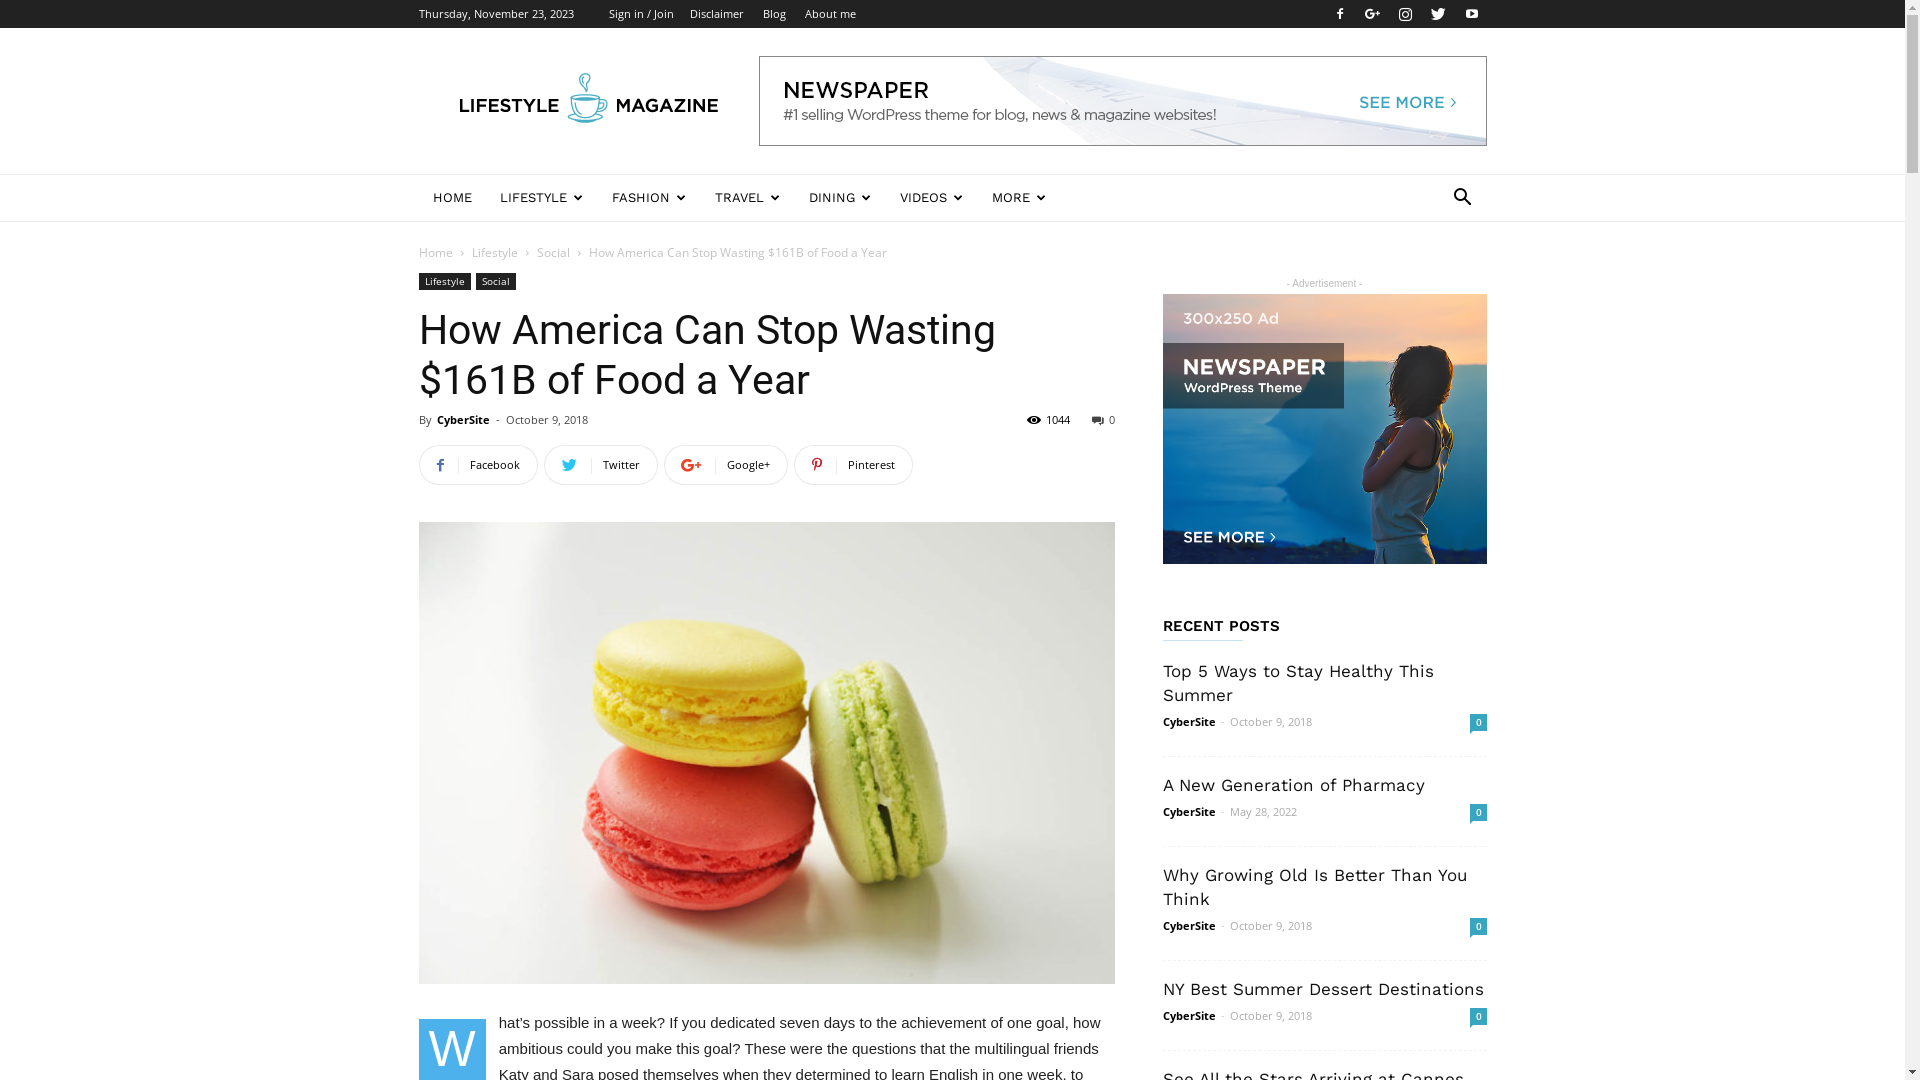  I want to click on Social, so click(552, 252).